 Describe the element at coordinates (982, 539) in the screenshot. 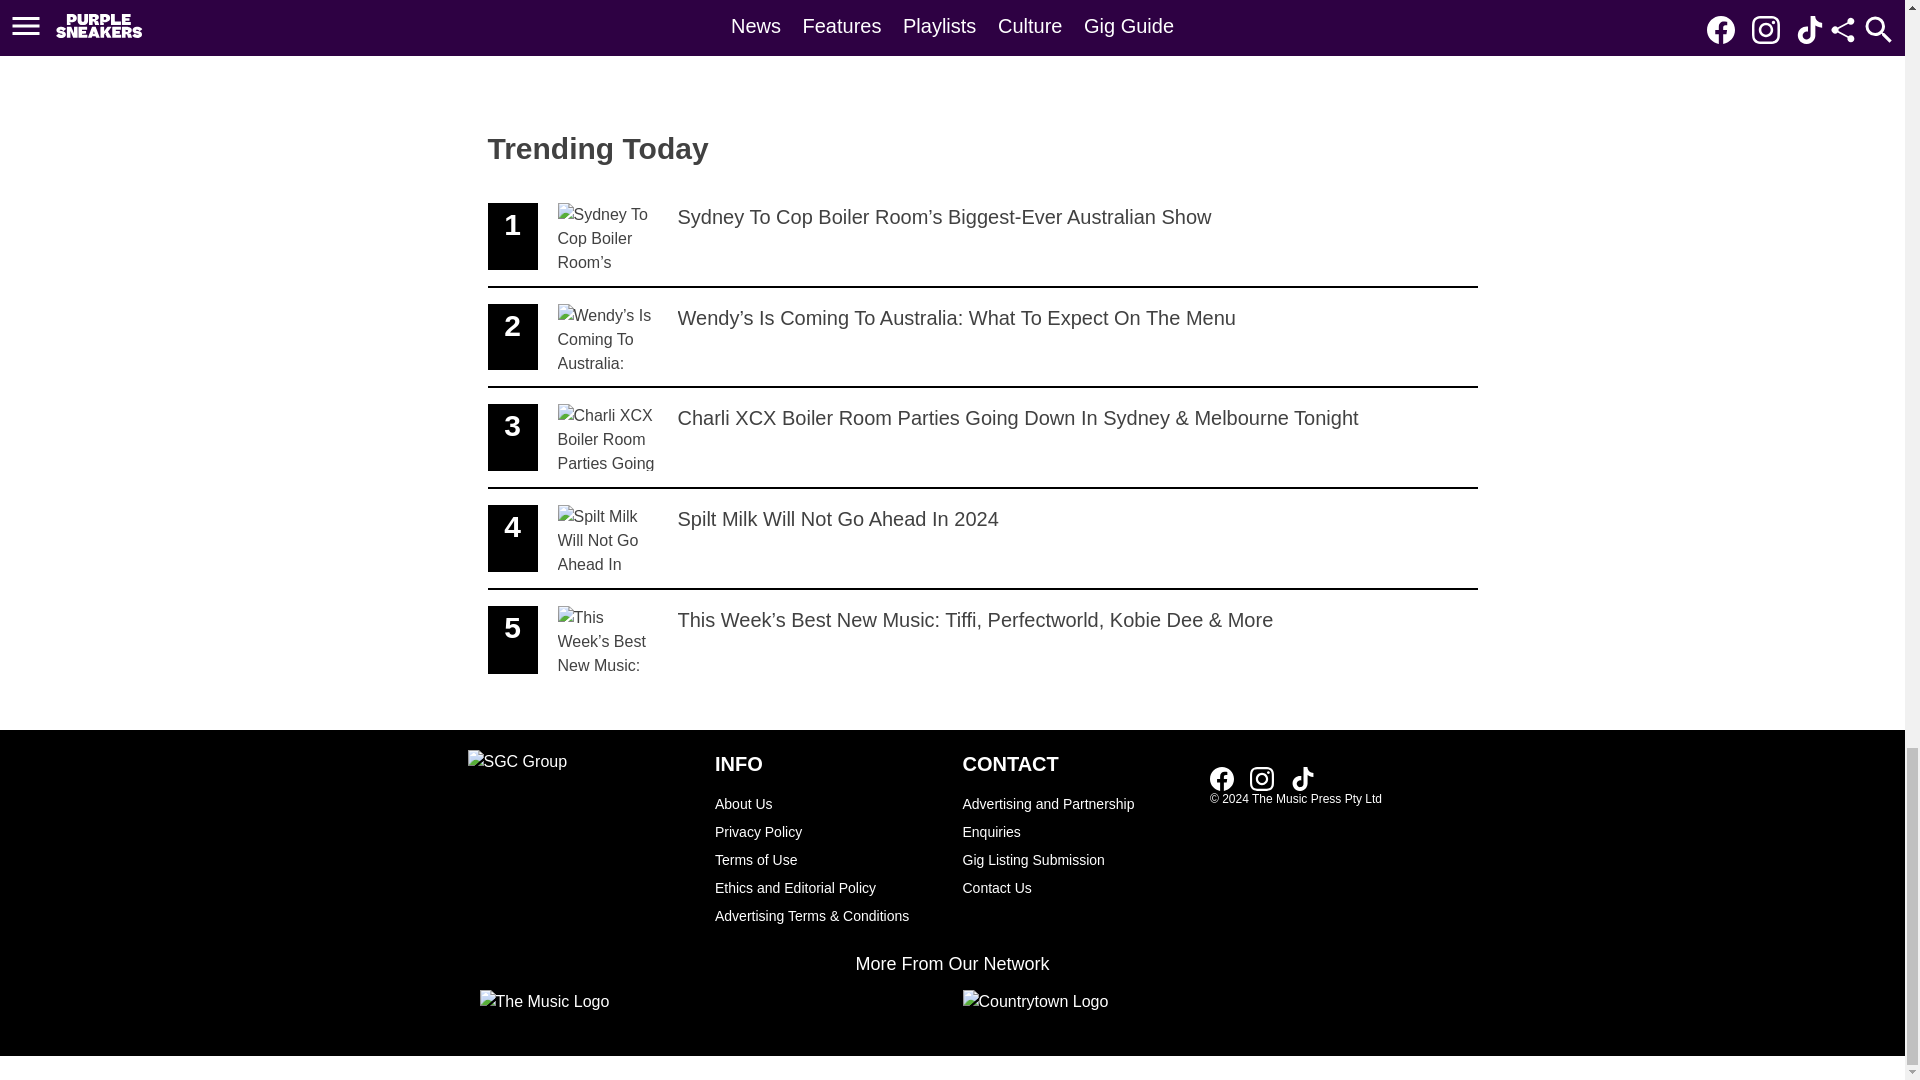

I see `Privacy Policy` at that location.